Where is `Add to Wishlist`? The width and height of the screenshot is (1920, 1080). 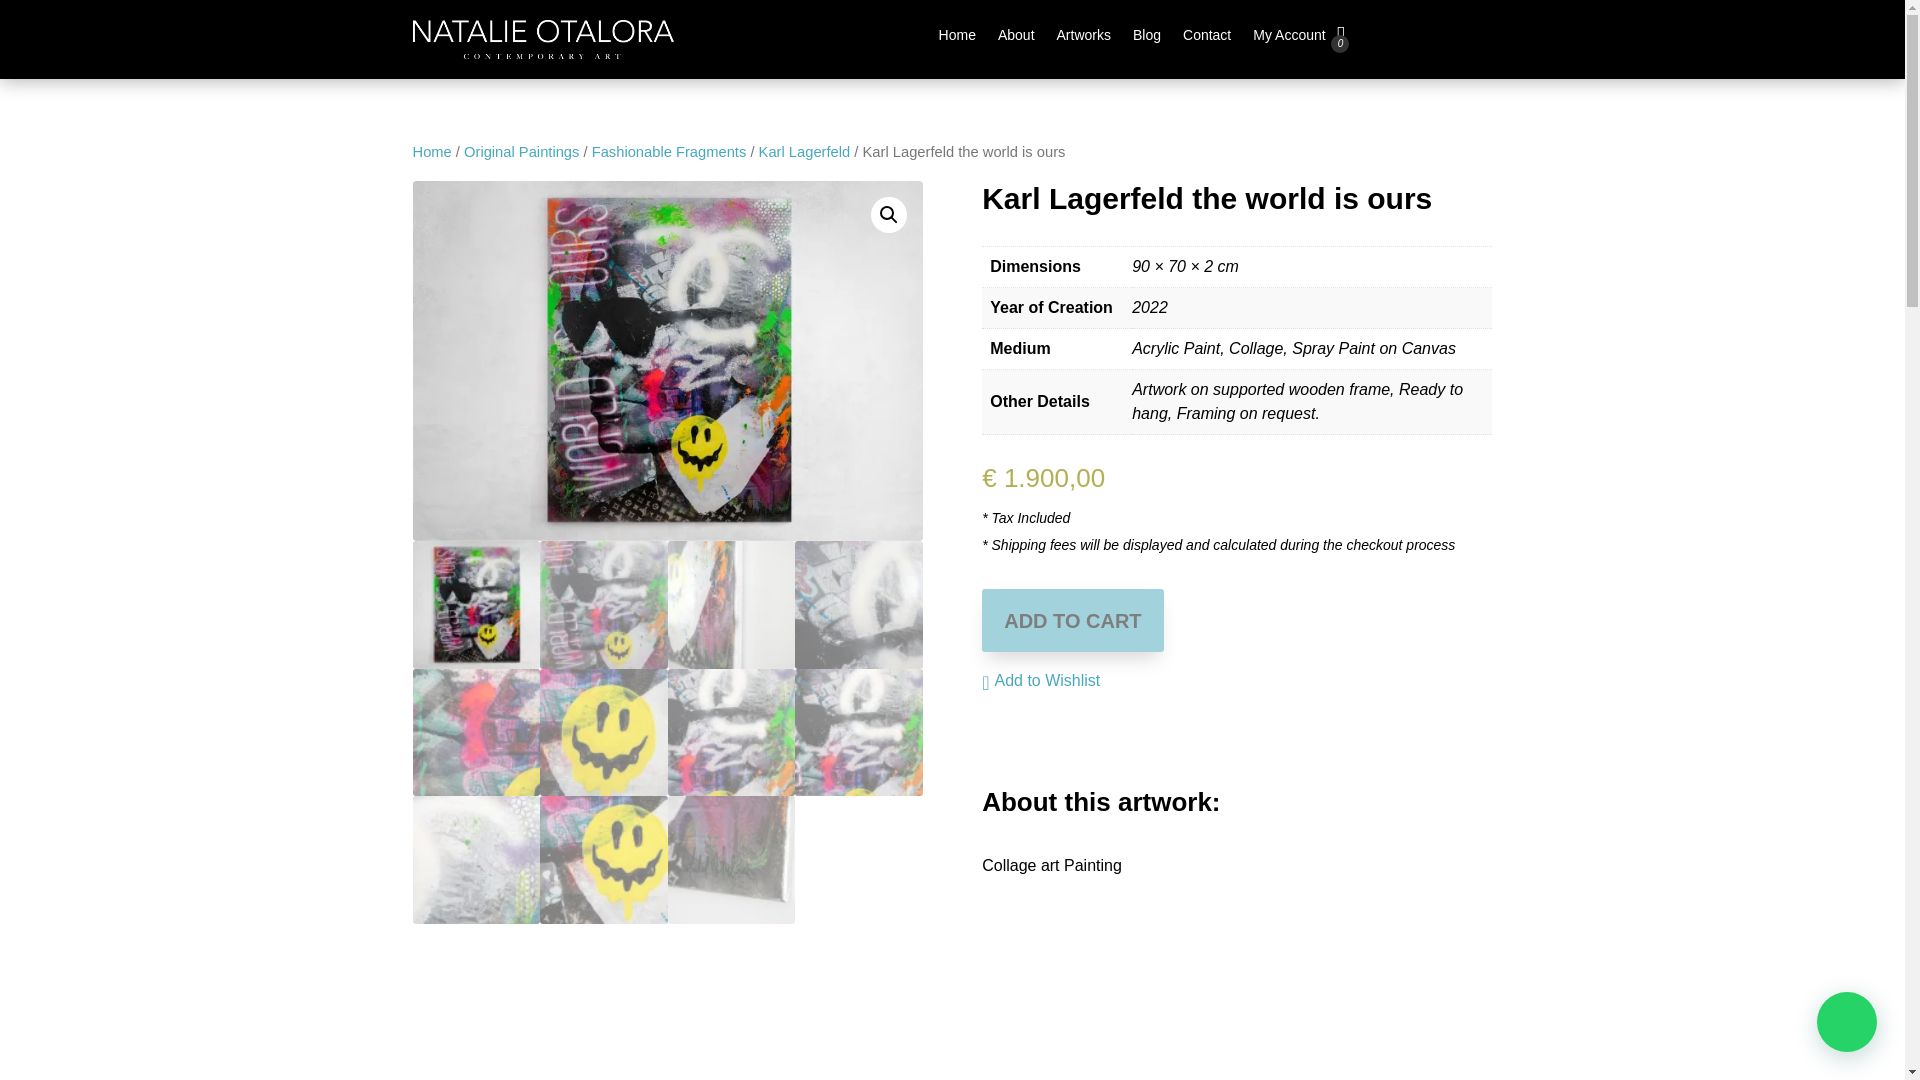
Add to Wishlist is located at coordinates (1040, 680).